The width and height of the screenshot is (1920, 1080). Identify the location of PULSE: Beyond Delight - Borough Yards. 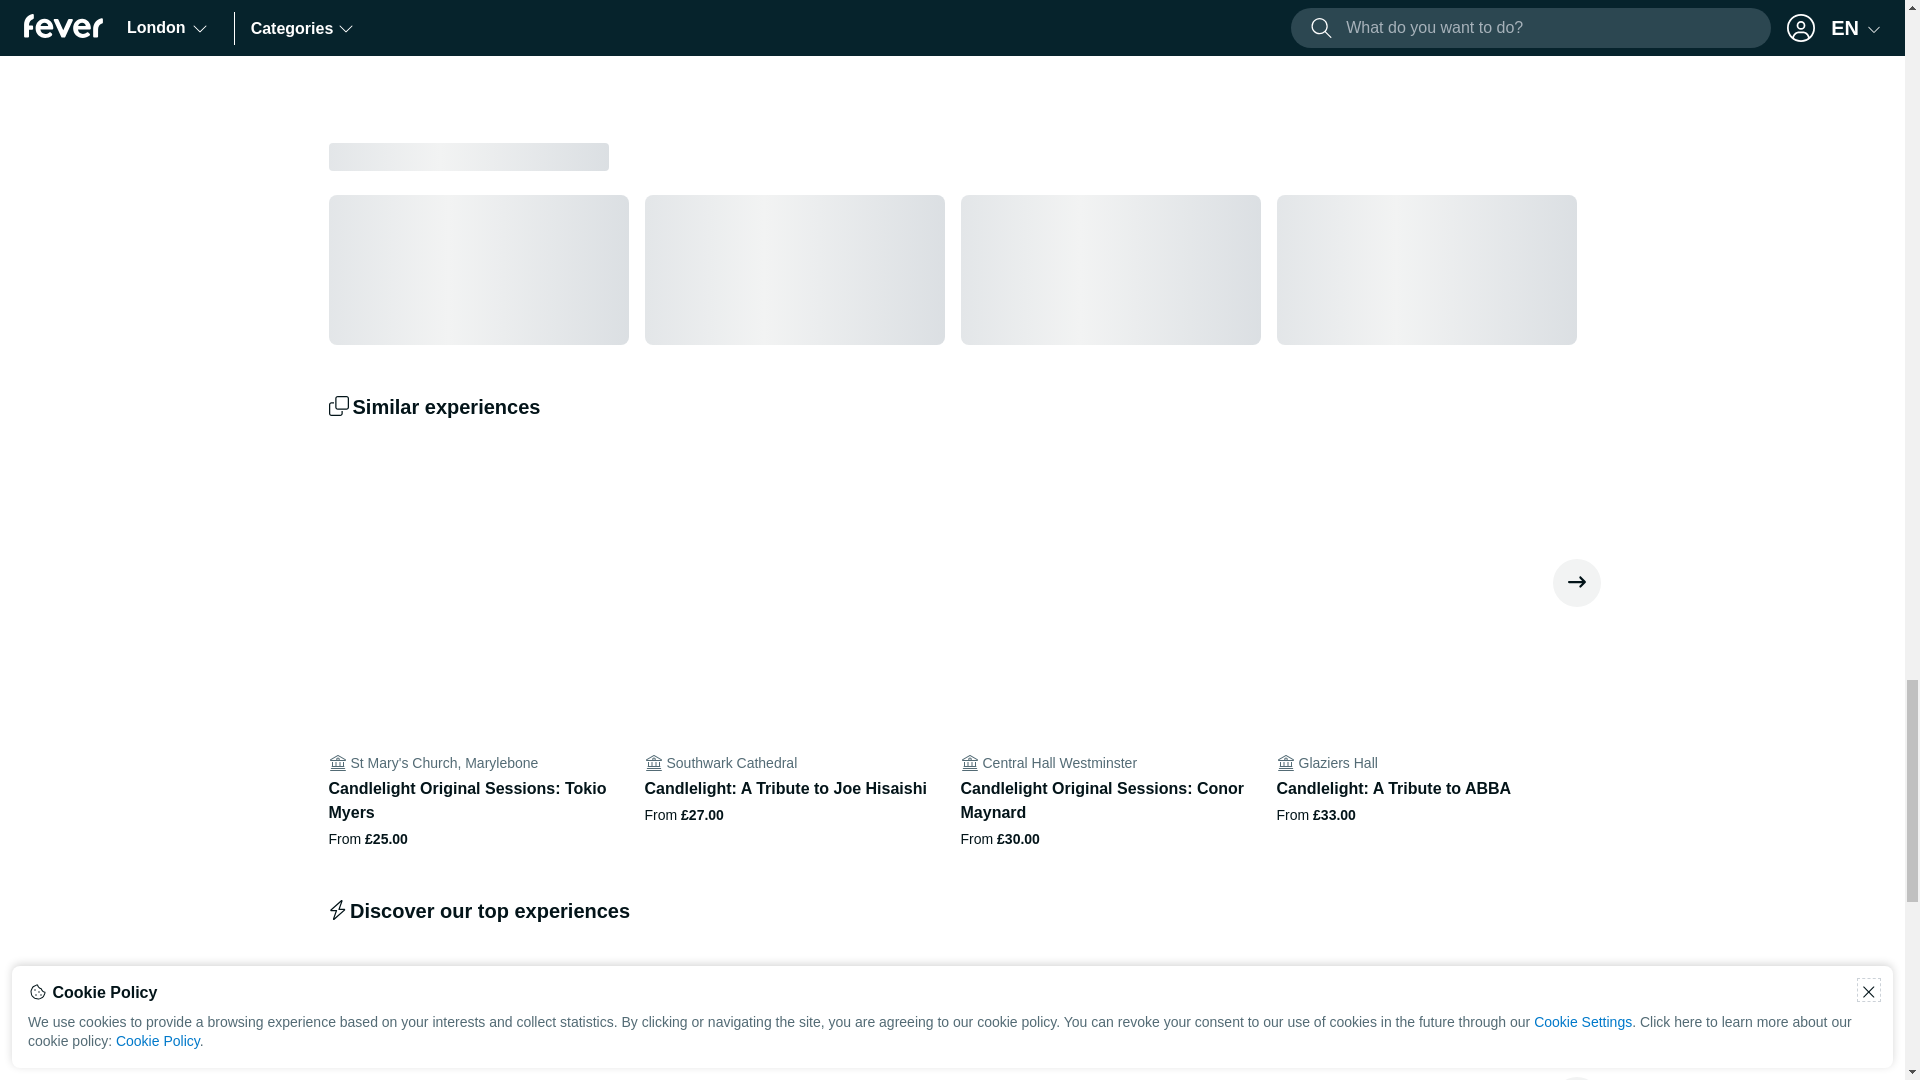
(1426, 1014).